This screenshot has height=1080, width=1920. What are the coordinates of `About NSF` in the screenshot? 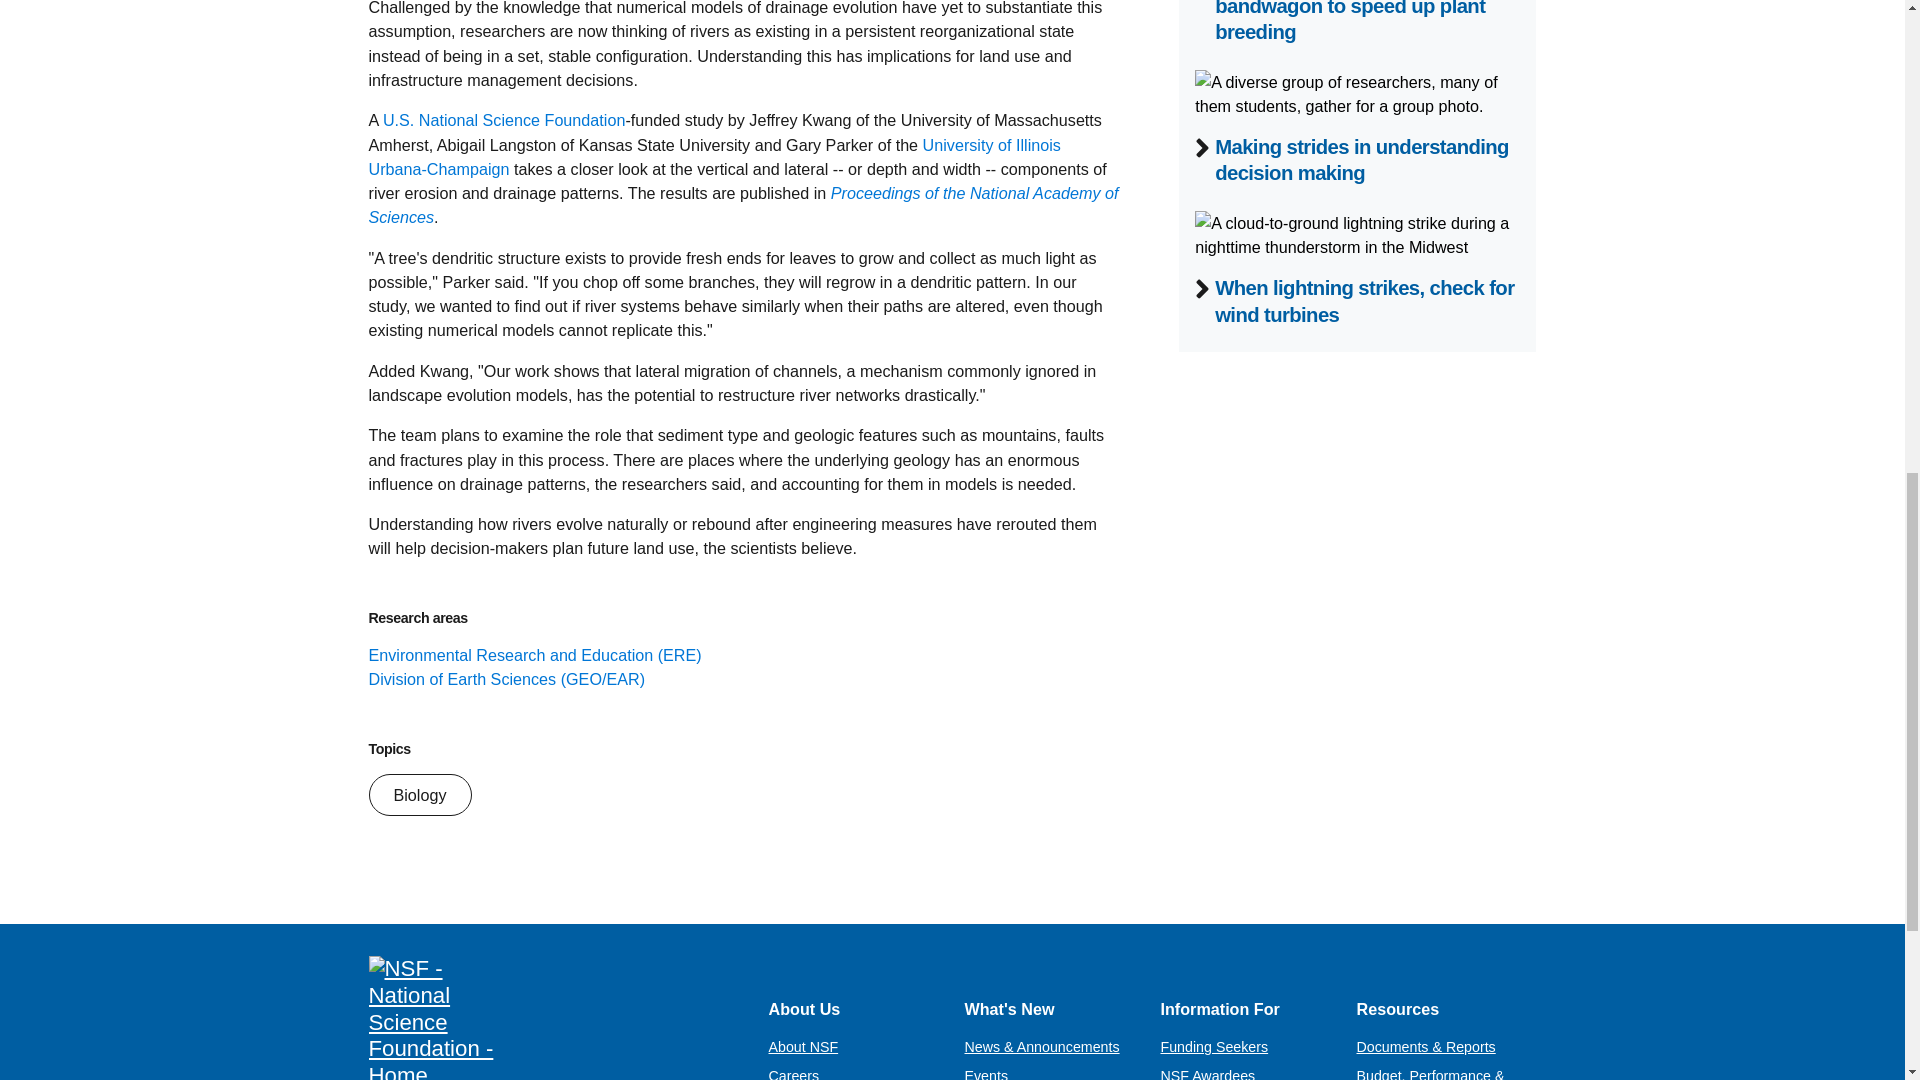 It's located at (802, 1046).